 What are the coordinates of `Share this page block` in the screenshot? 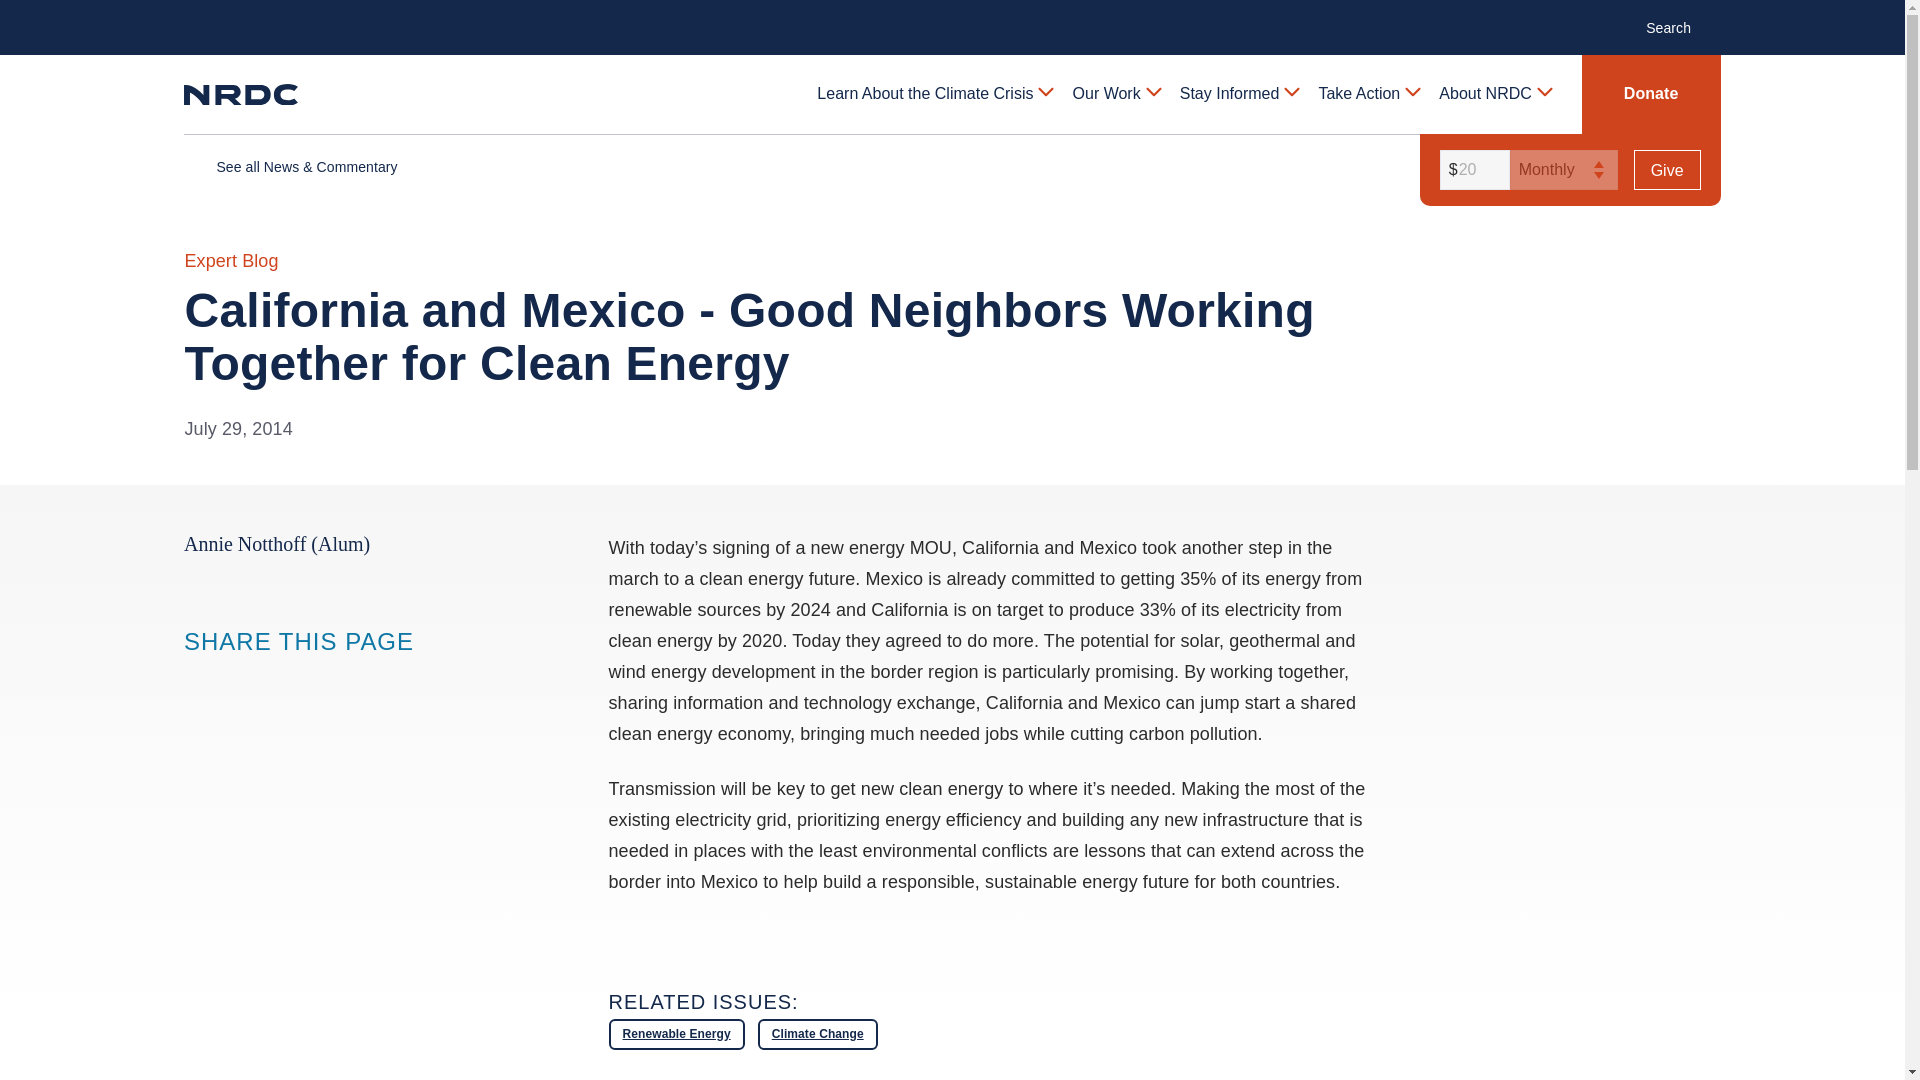 It's located at (278, 680).